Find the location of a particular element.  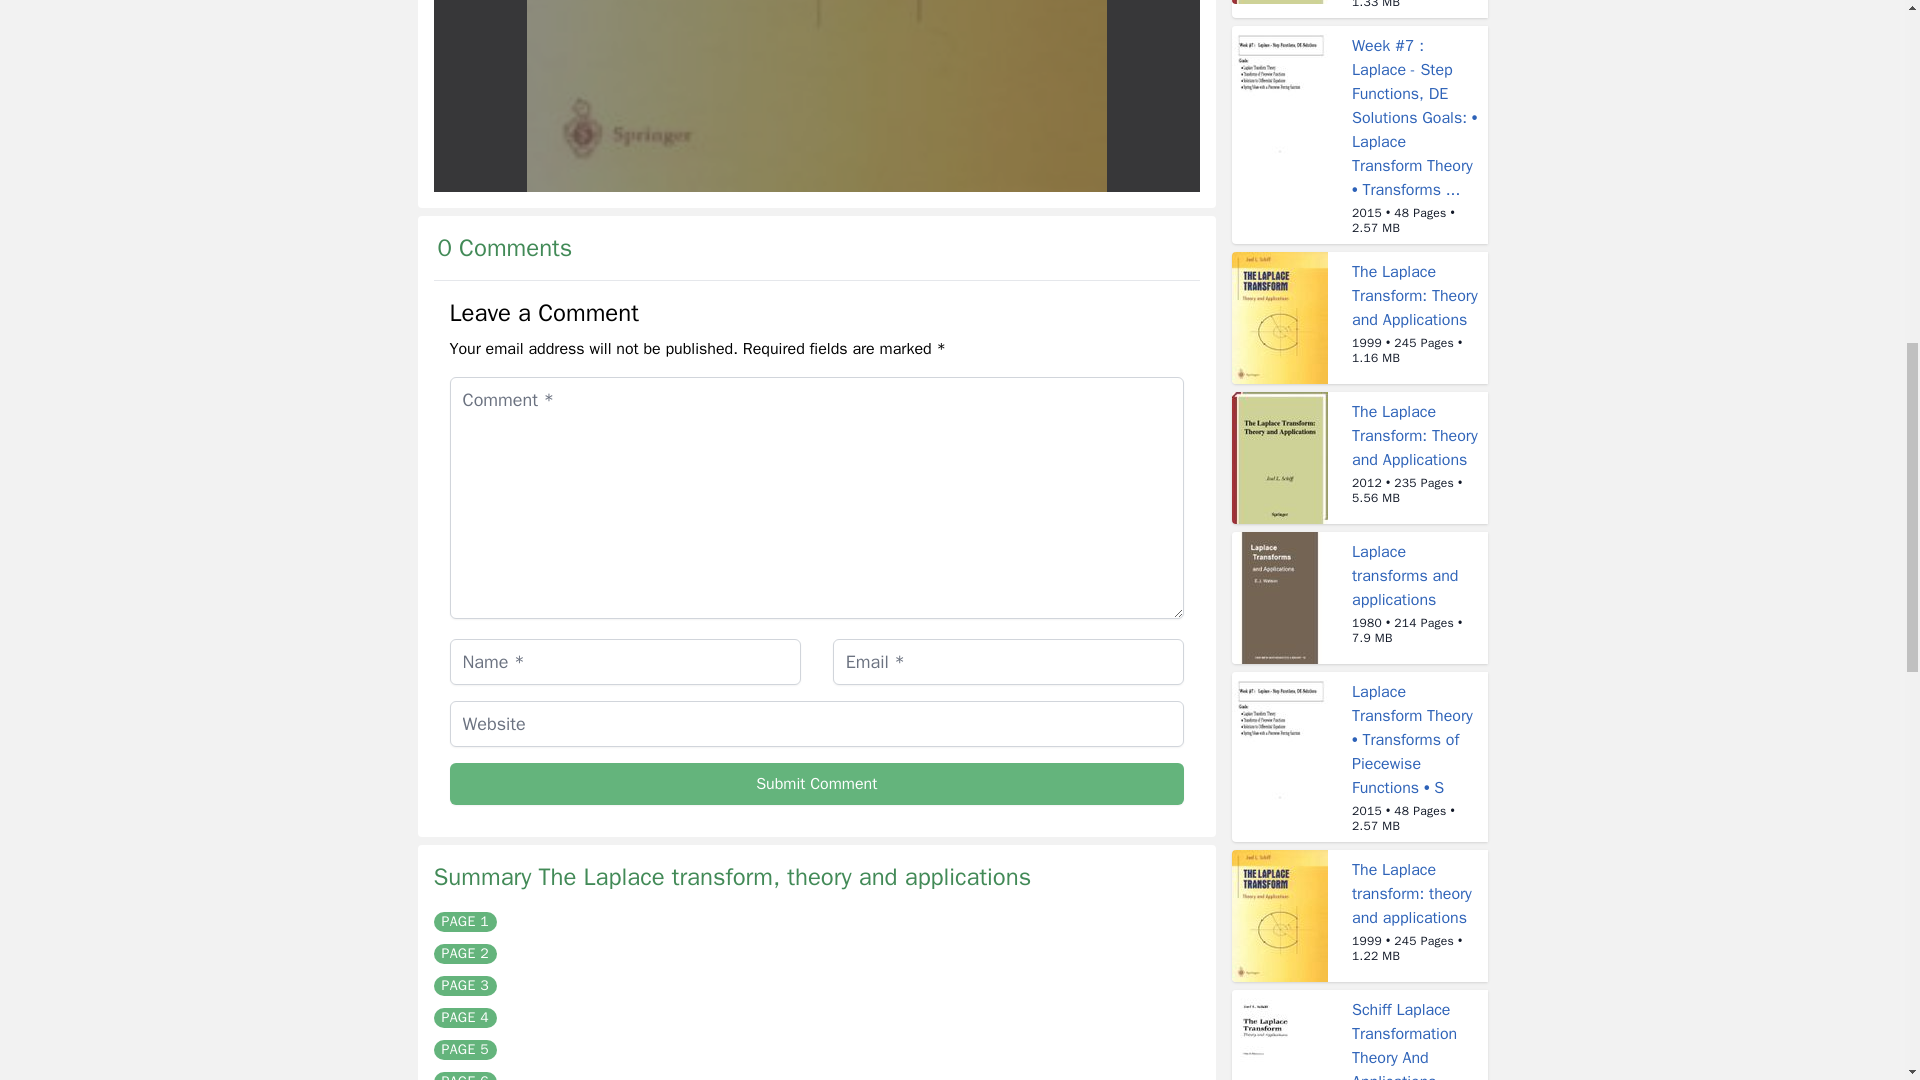

The Laplace Transform: Theory and Applications  is located at coordinates (1414, 296).